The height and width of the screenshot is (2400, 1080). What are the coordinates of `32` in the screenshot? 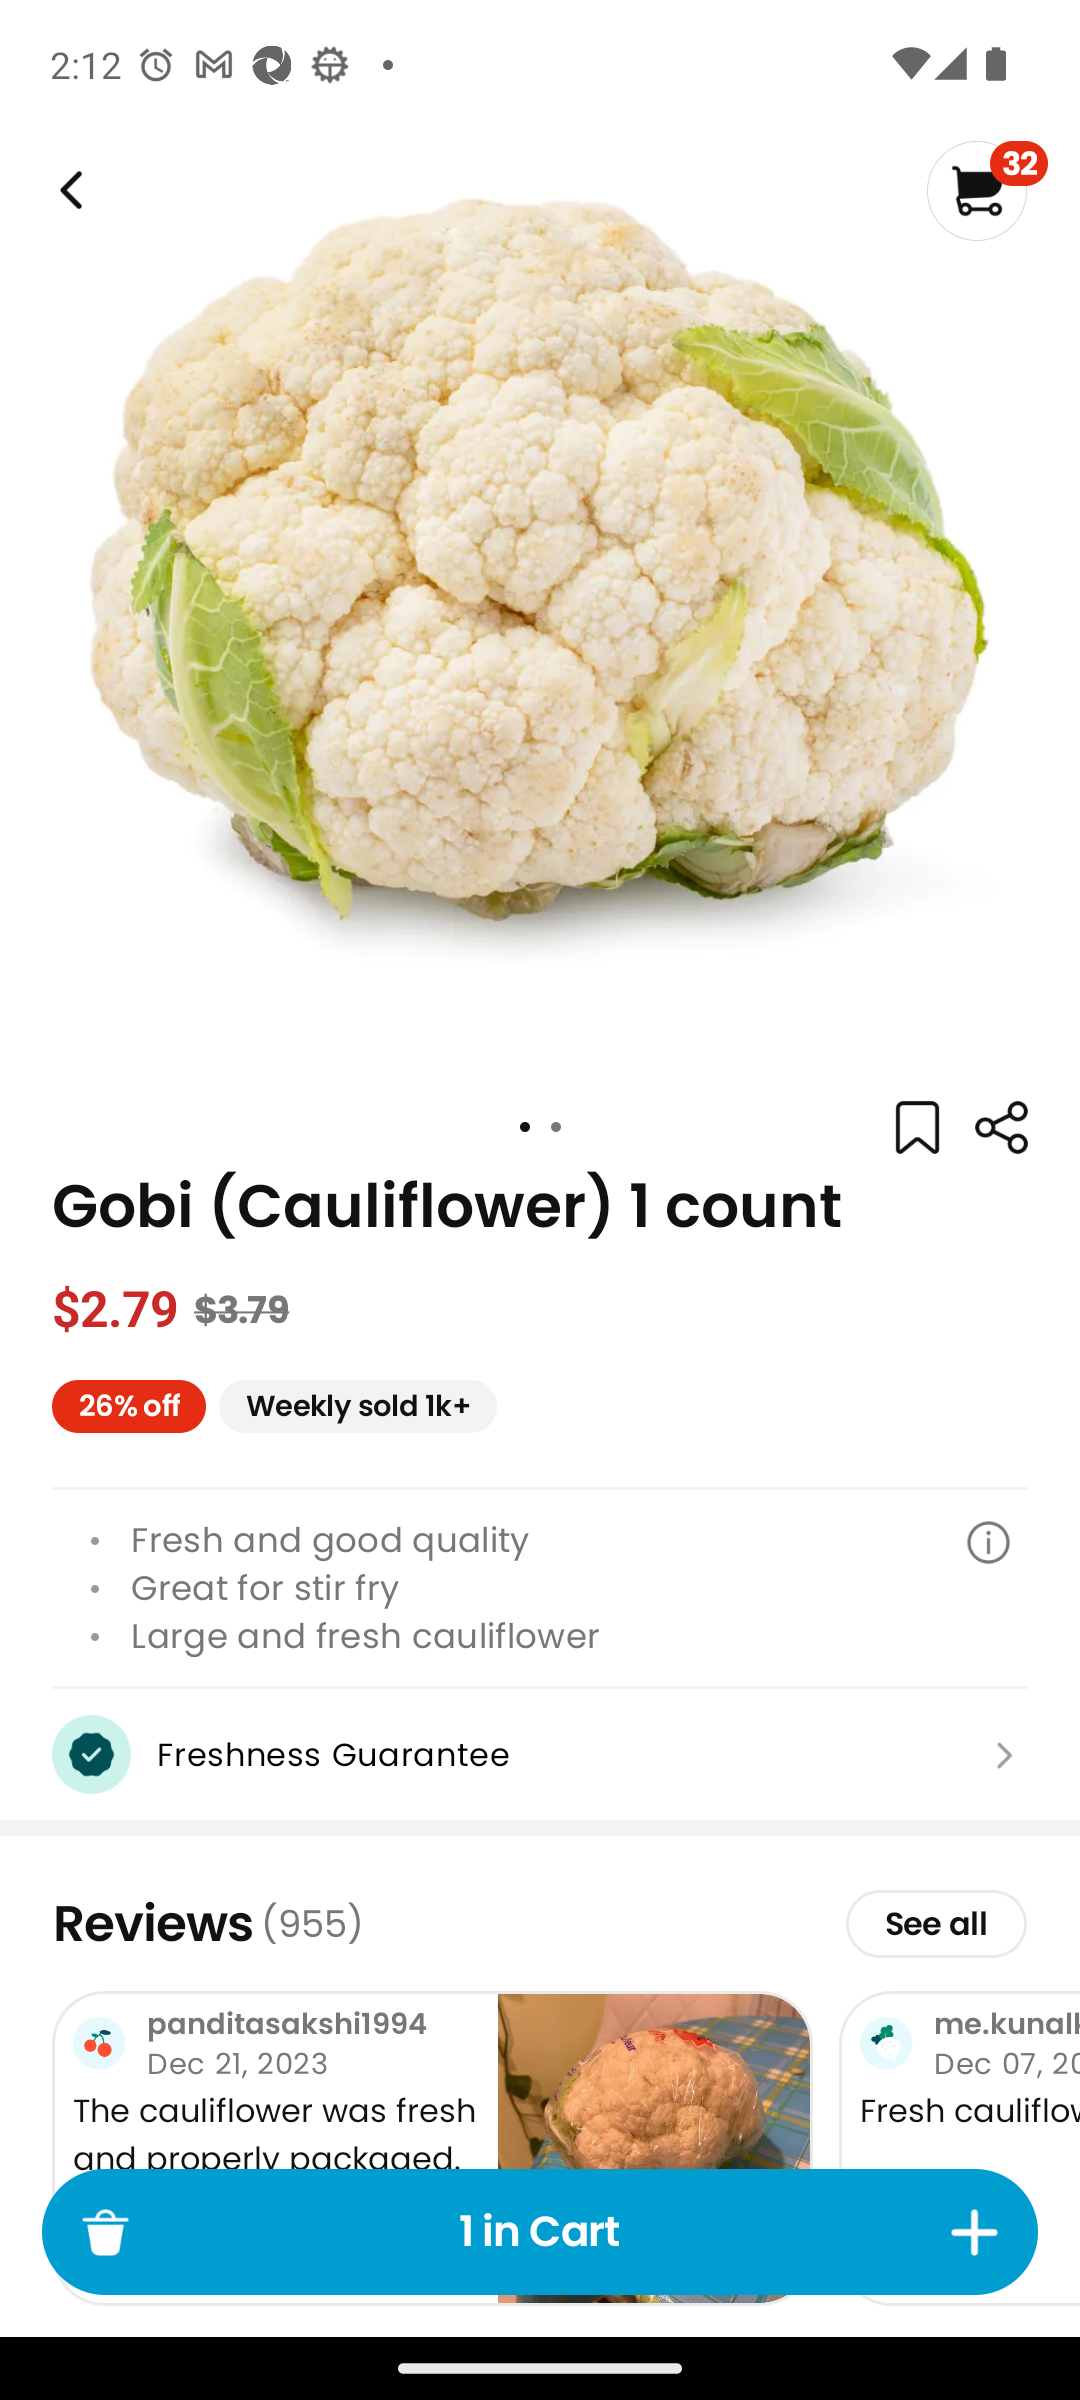 It's located at (986, 190).